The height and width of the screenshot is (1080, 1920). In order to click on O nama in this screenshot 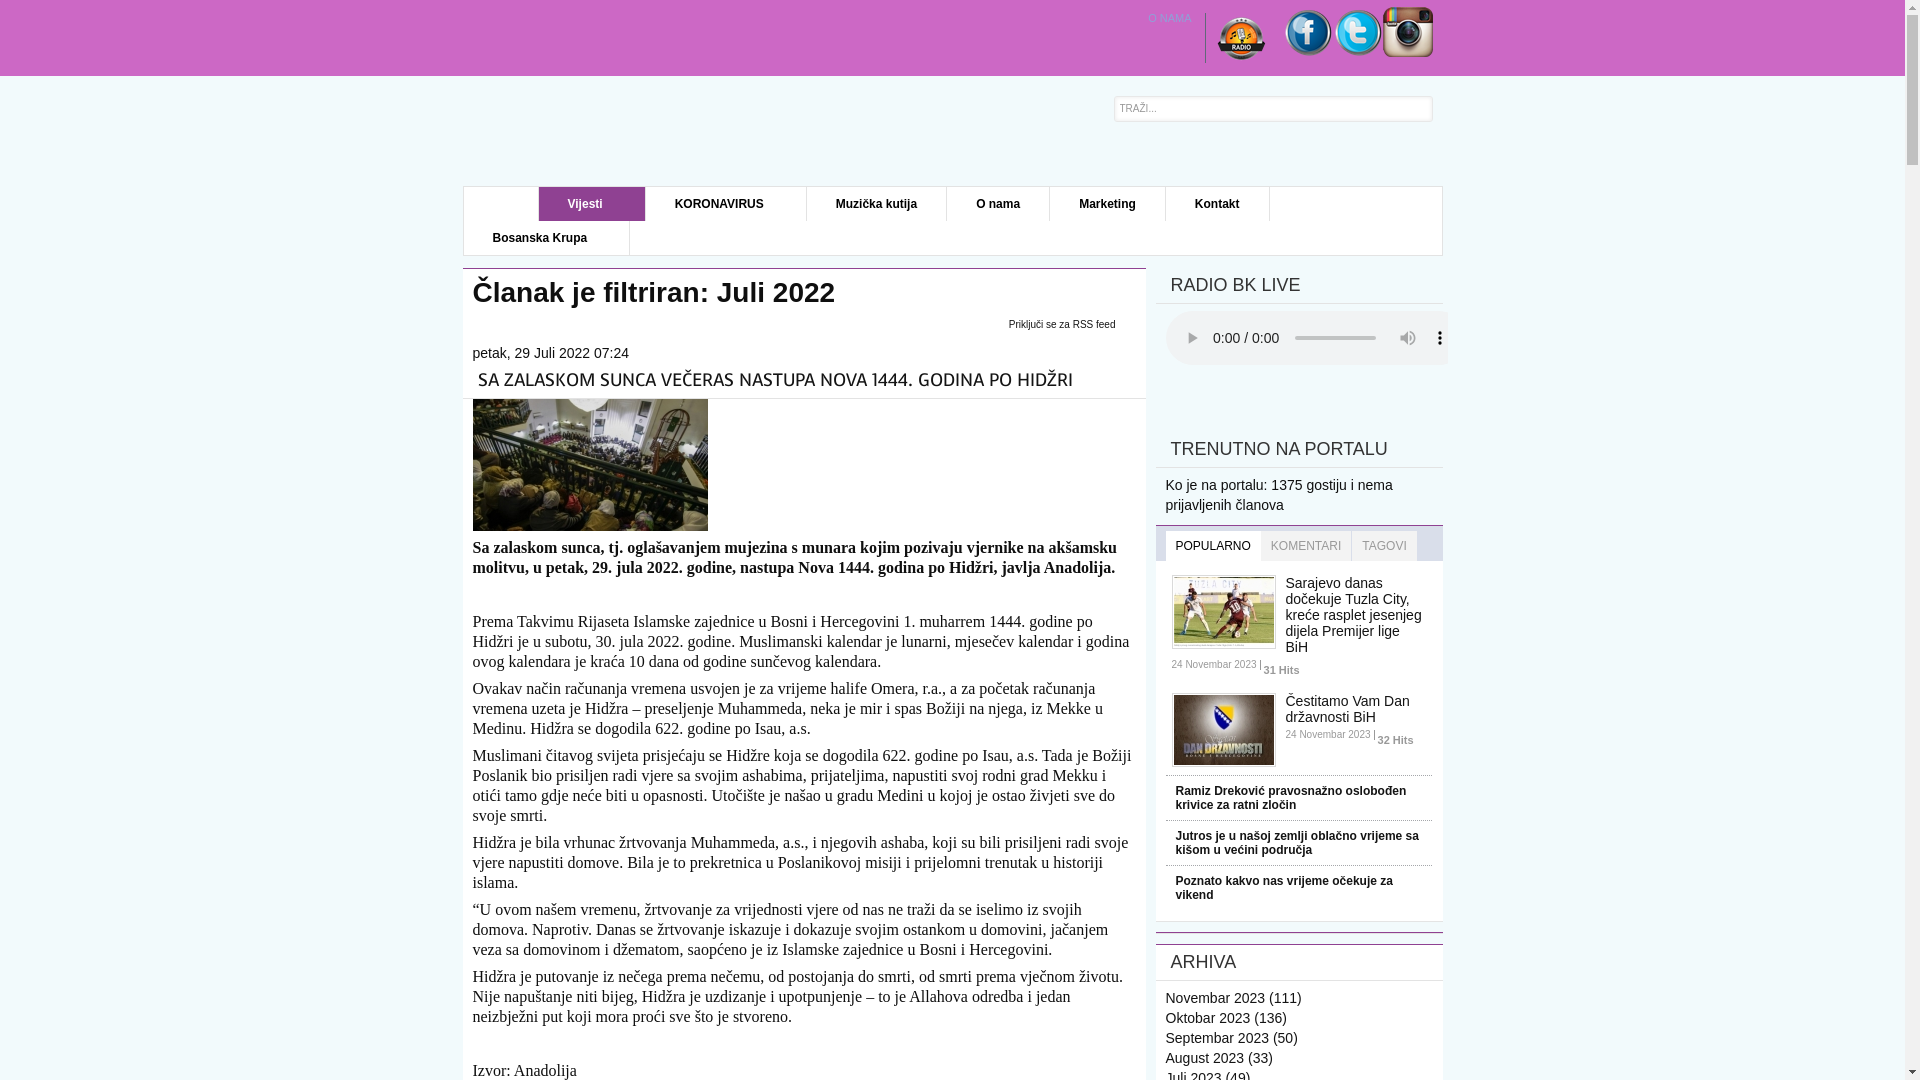, I will do `click(998, 204)`.